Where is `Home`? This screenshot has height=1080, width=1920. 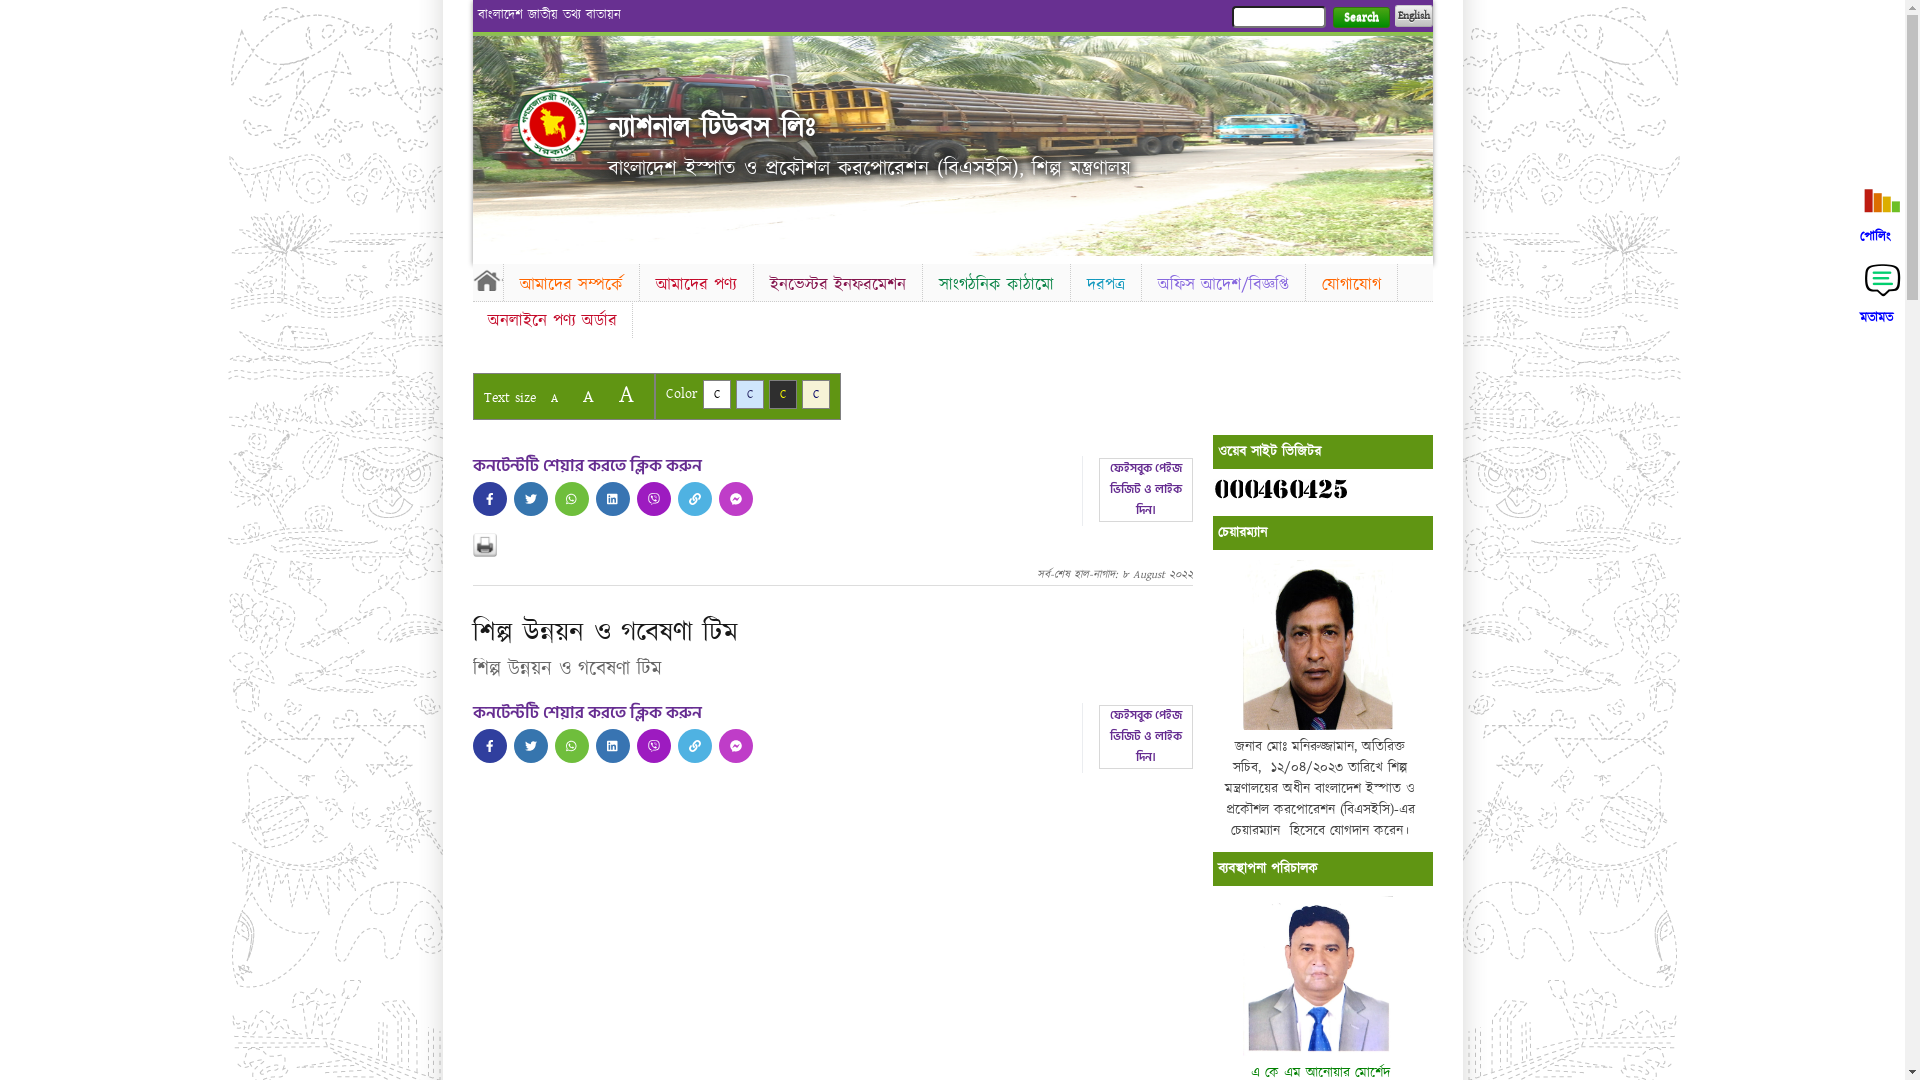
Home is located at coordinates (487, 280).